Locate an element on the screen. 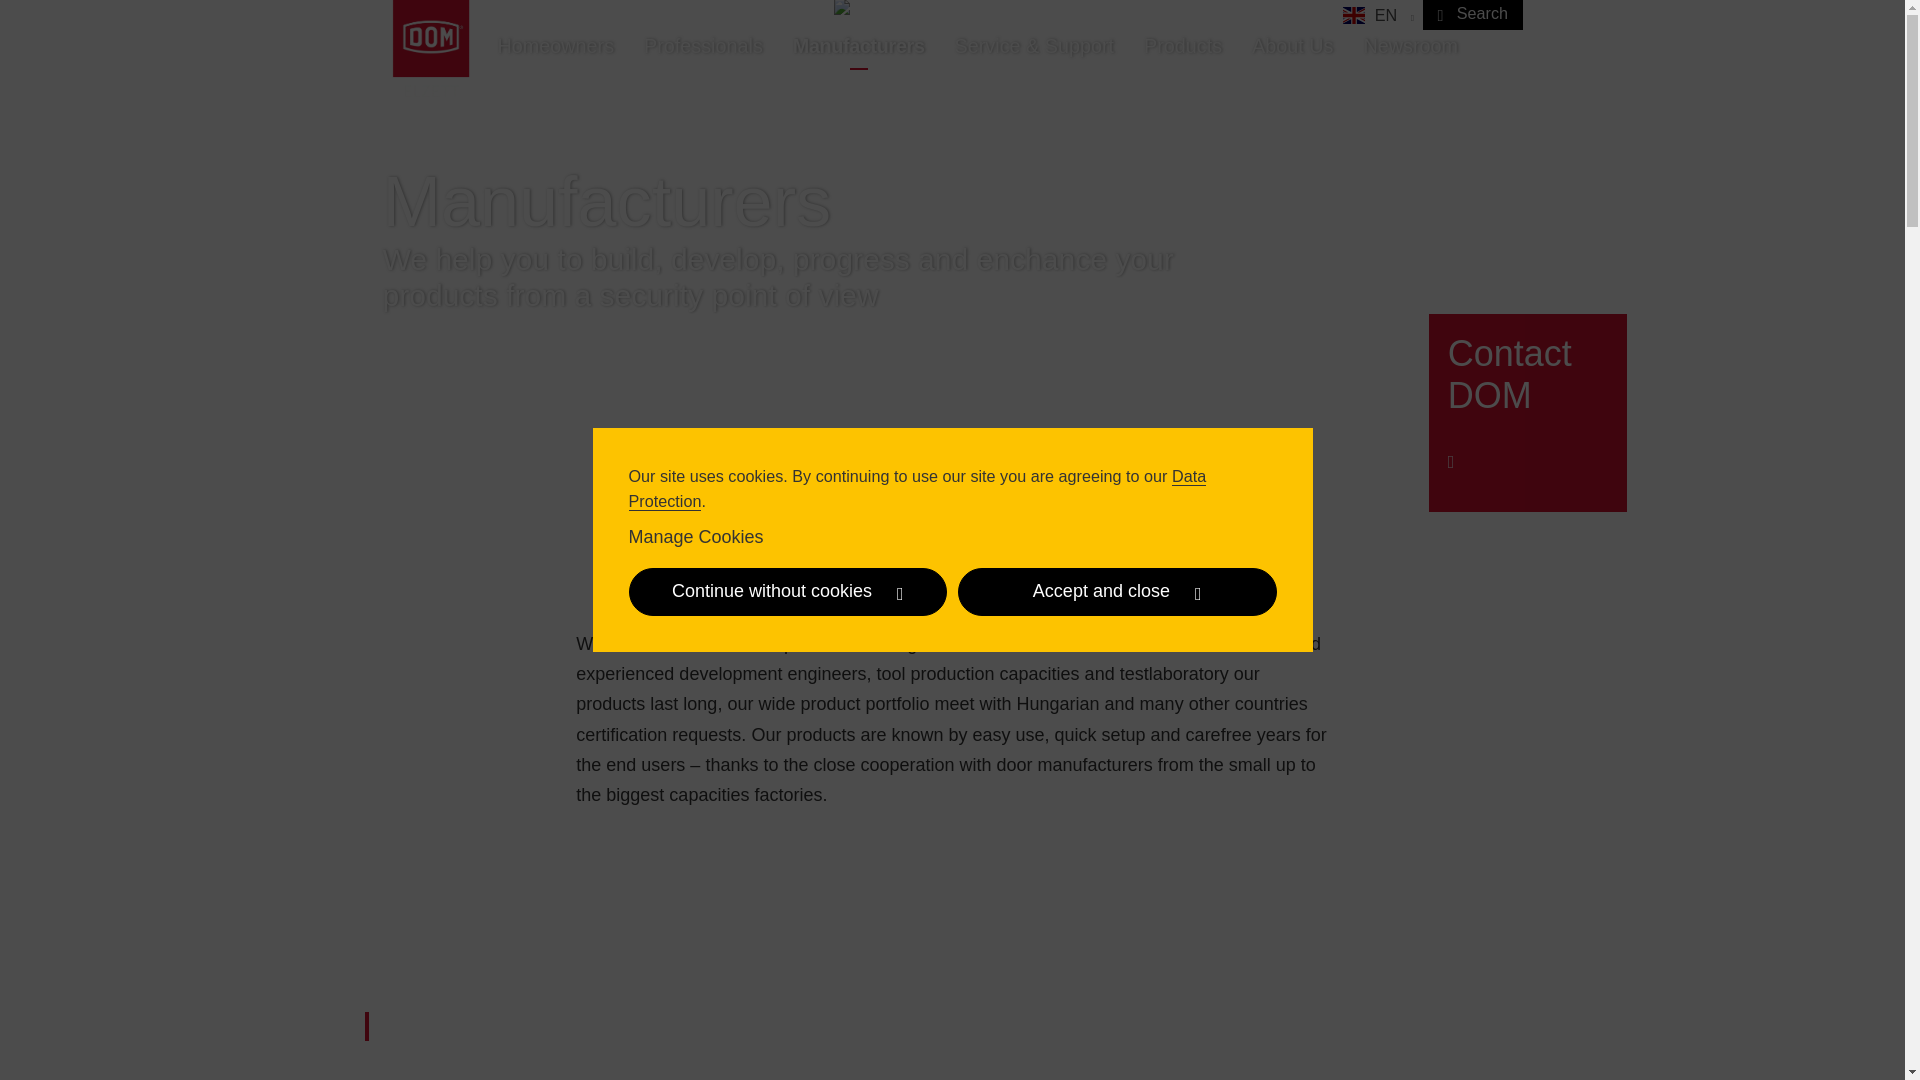  Products is located at coordinates (1182, 47).